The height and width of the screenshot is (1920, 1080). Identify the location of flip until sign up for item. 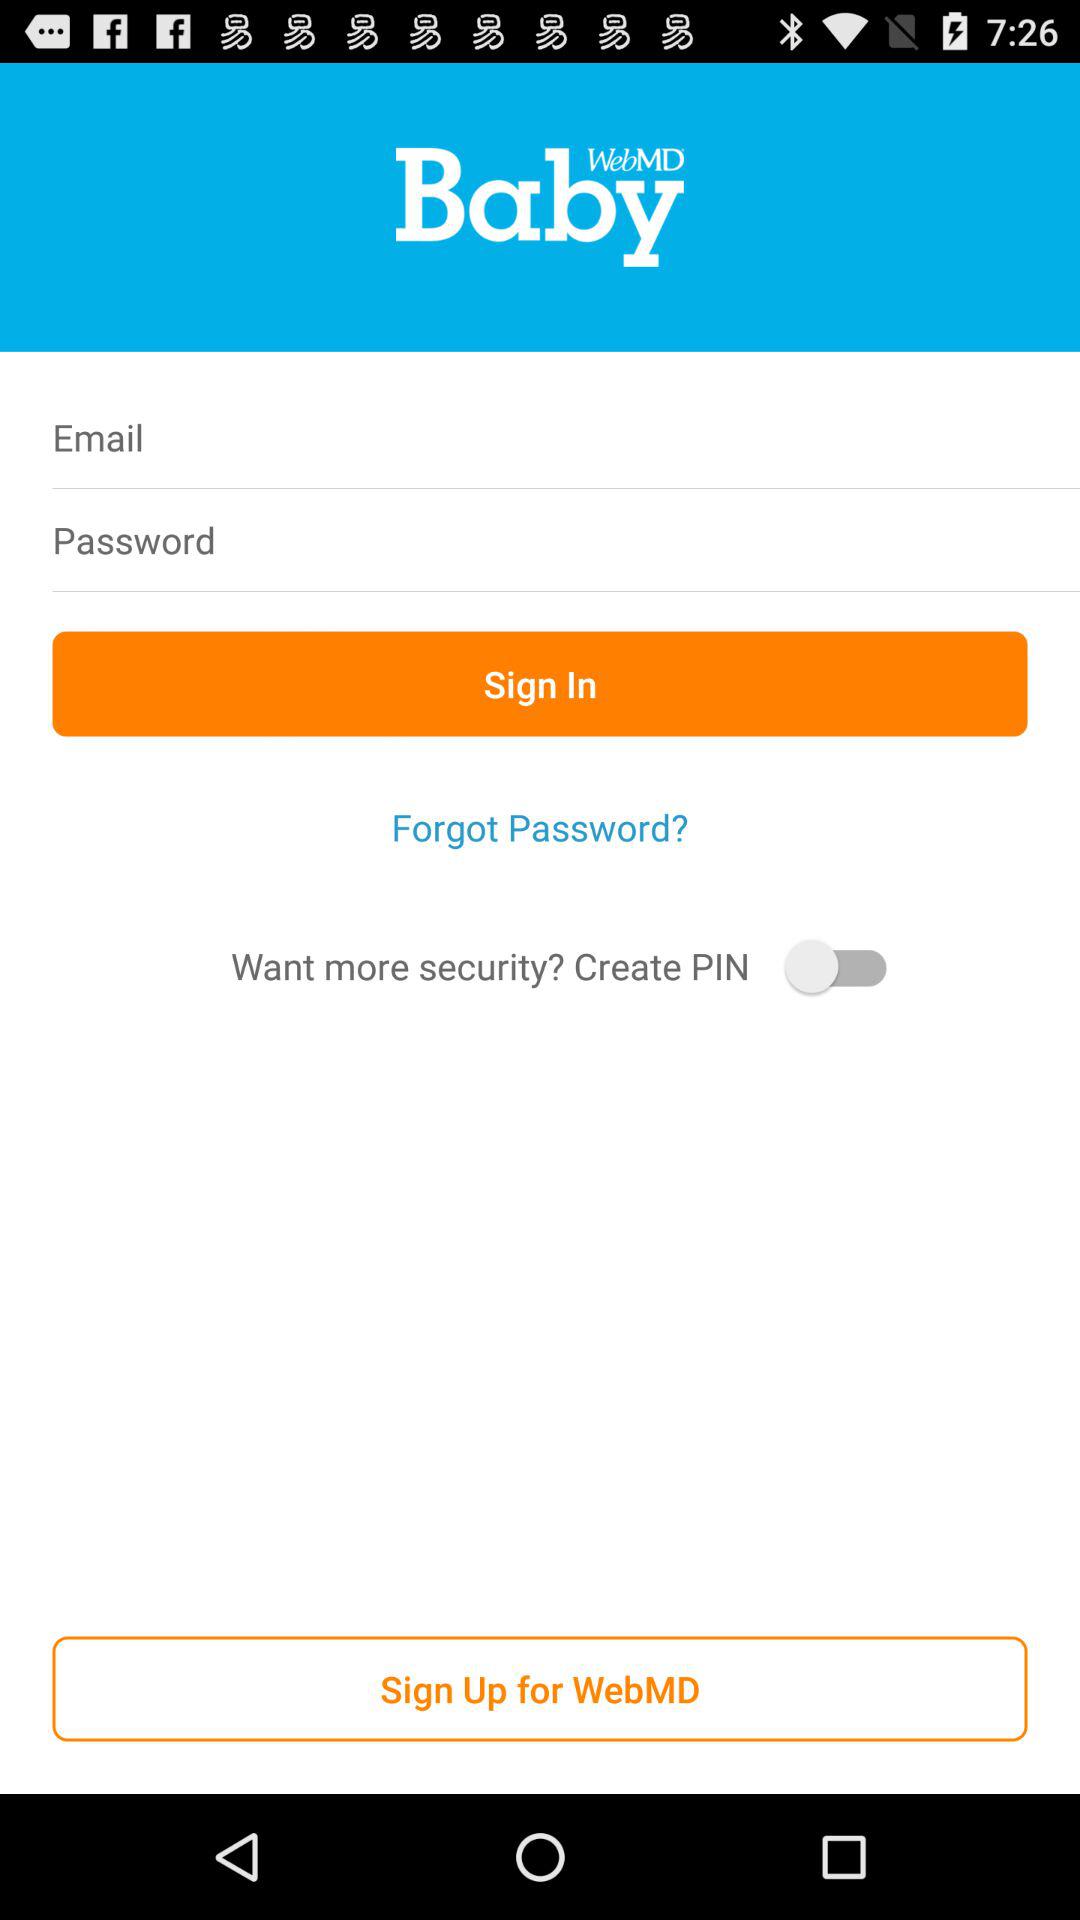
(540, 1688).